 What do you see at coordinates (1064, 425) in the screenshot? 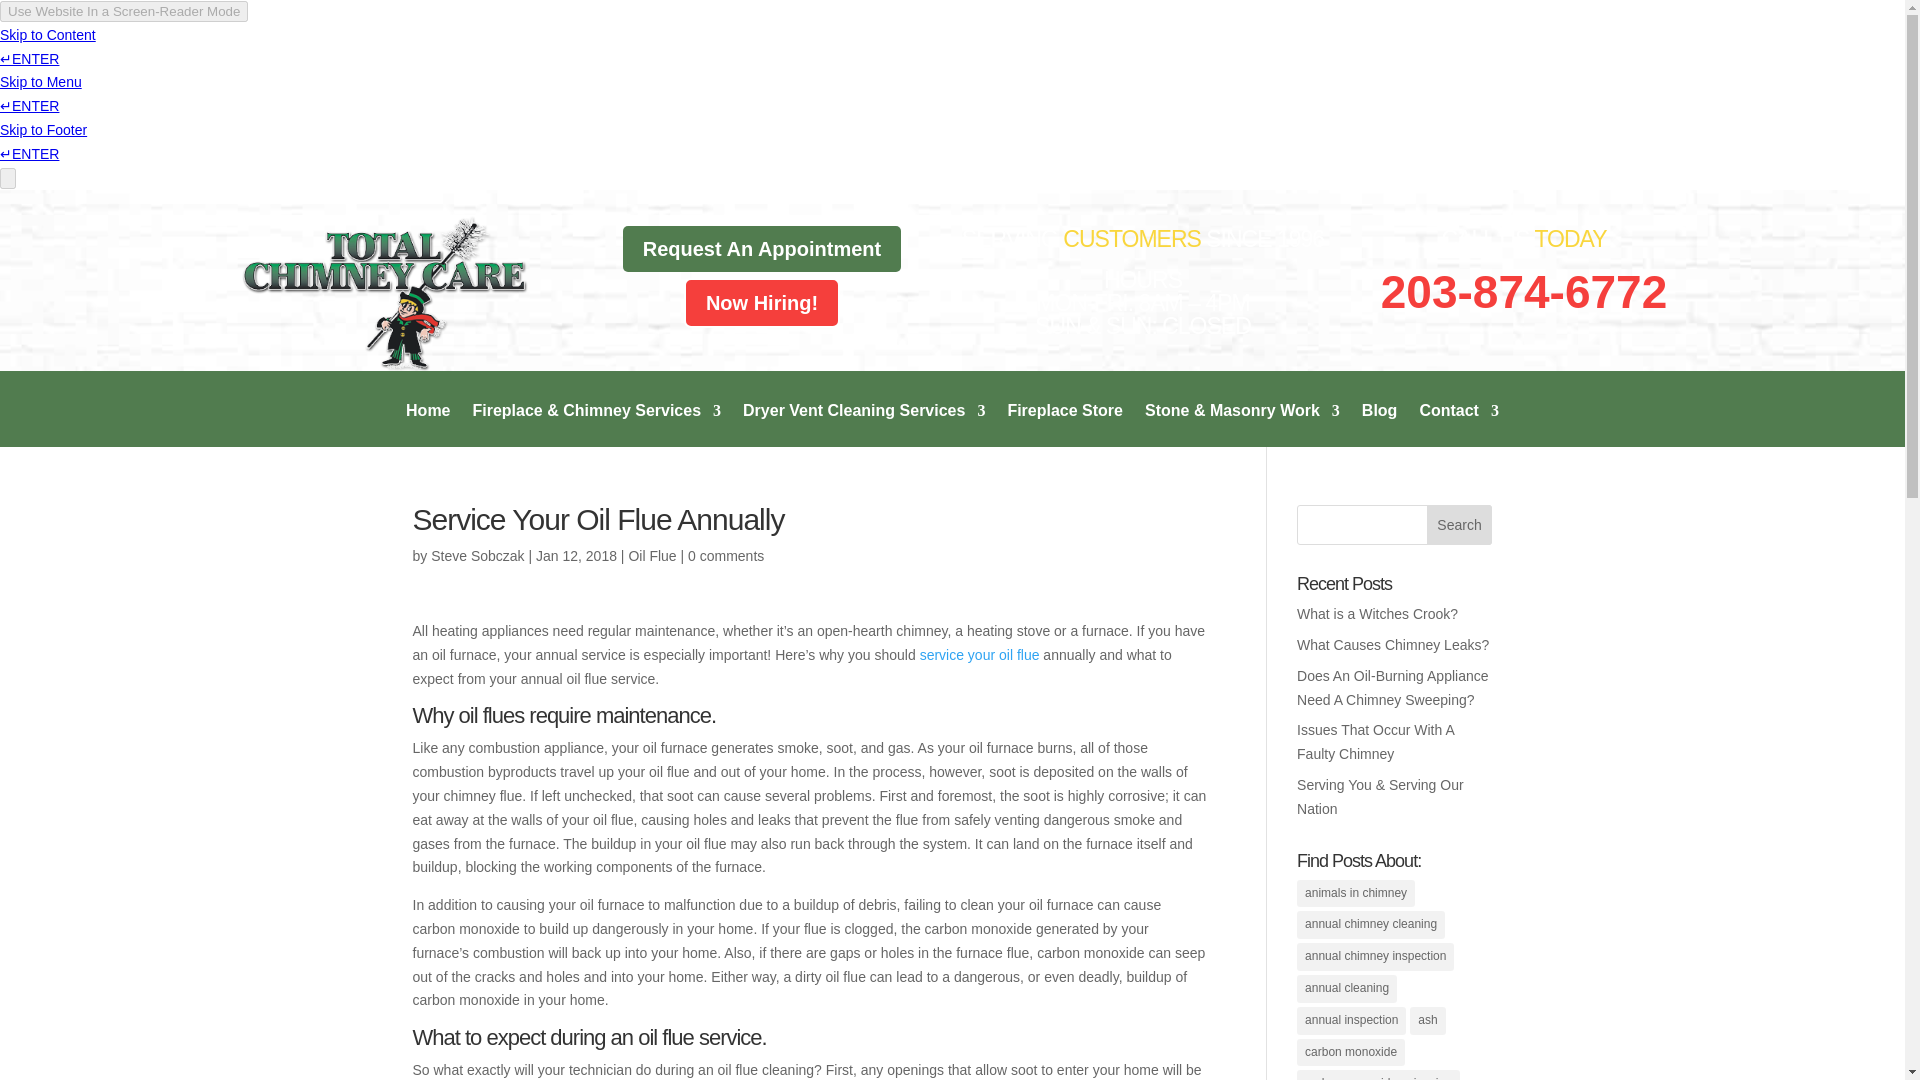
I see `Fireplace Store` at bounding box center [1064, 425].